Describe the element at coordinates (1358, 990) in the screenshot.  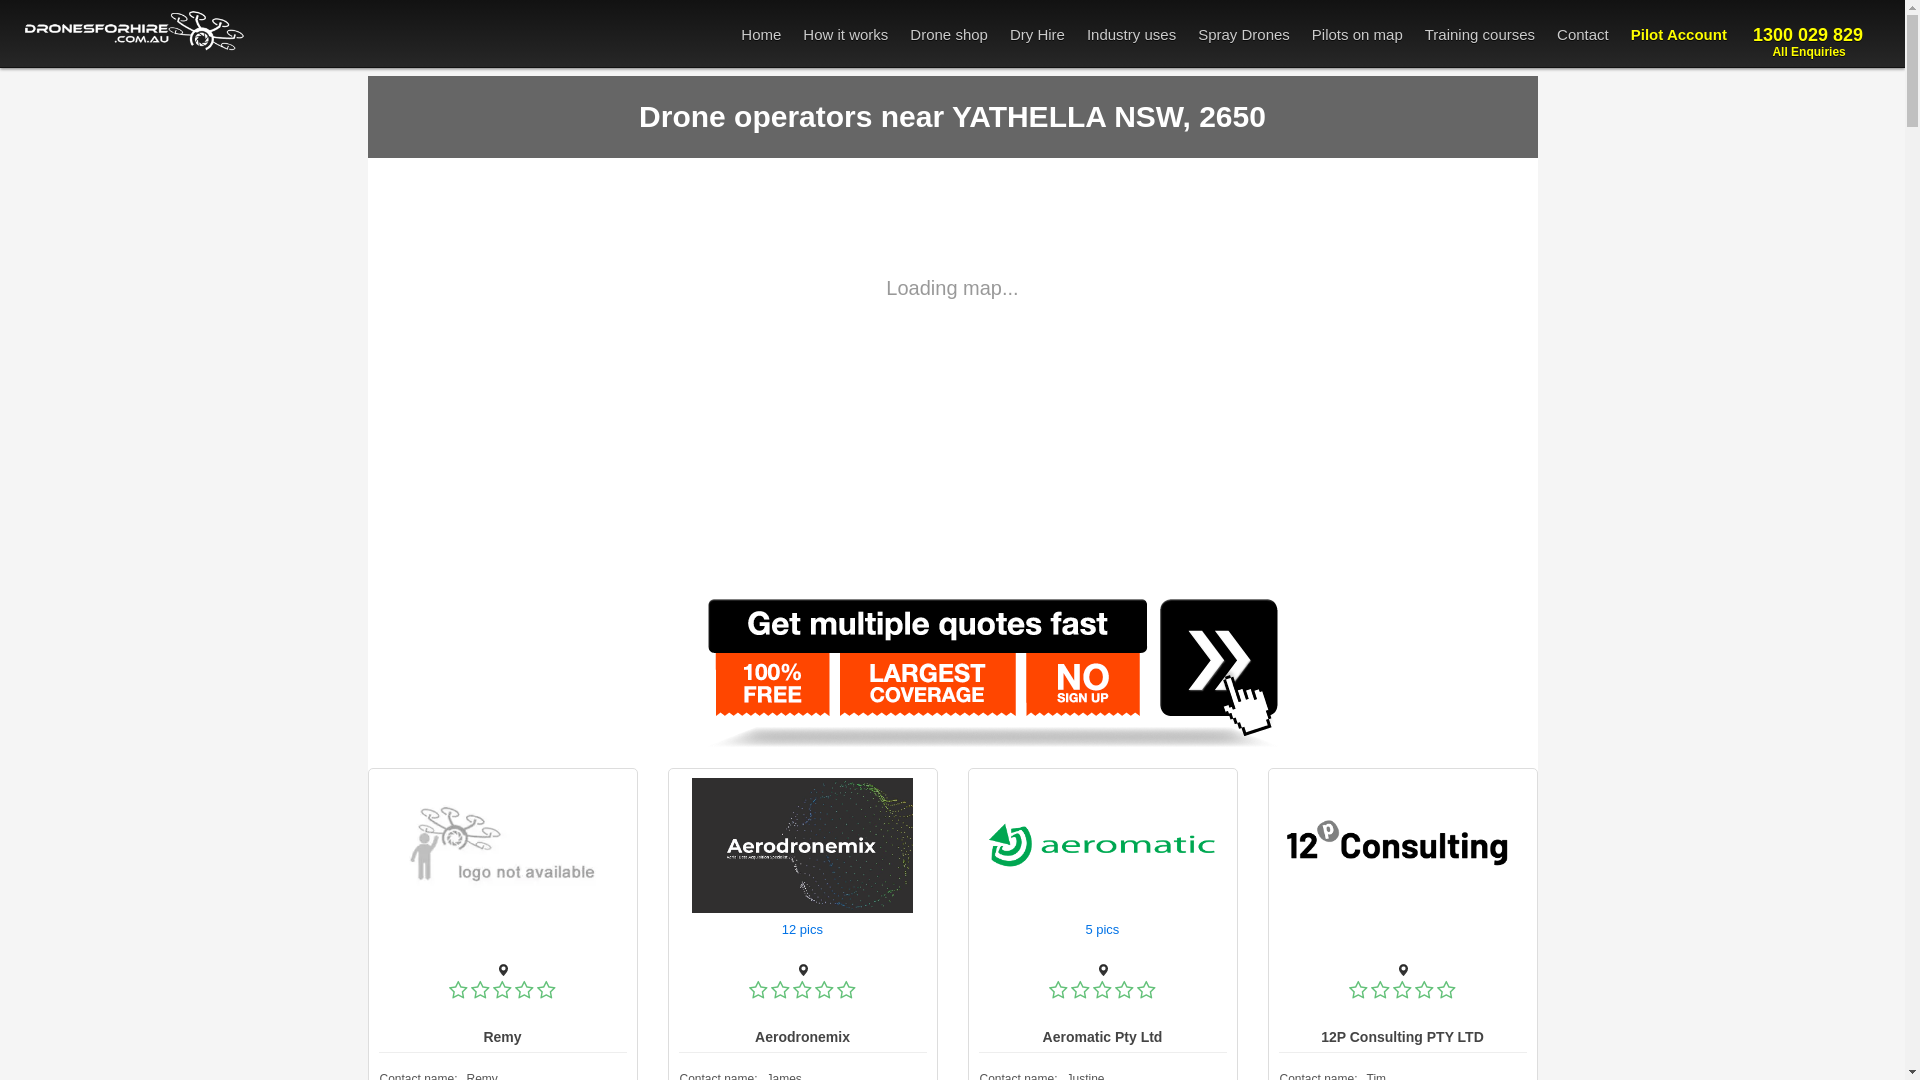
I see `Not rated yet!` at that location.